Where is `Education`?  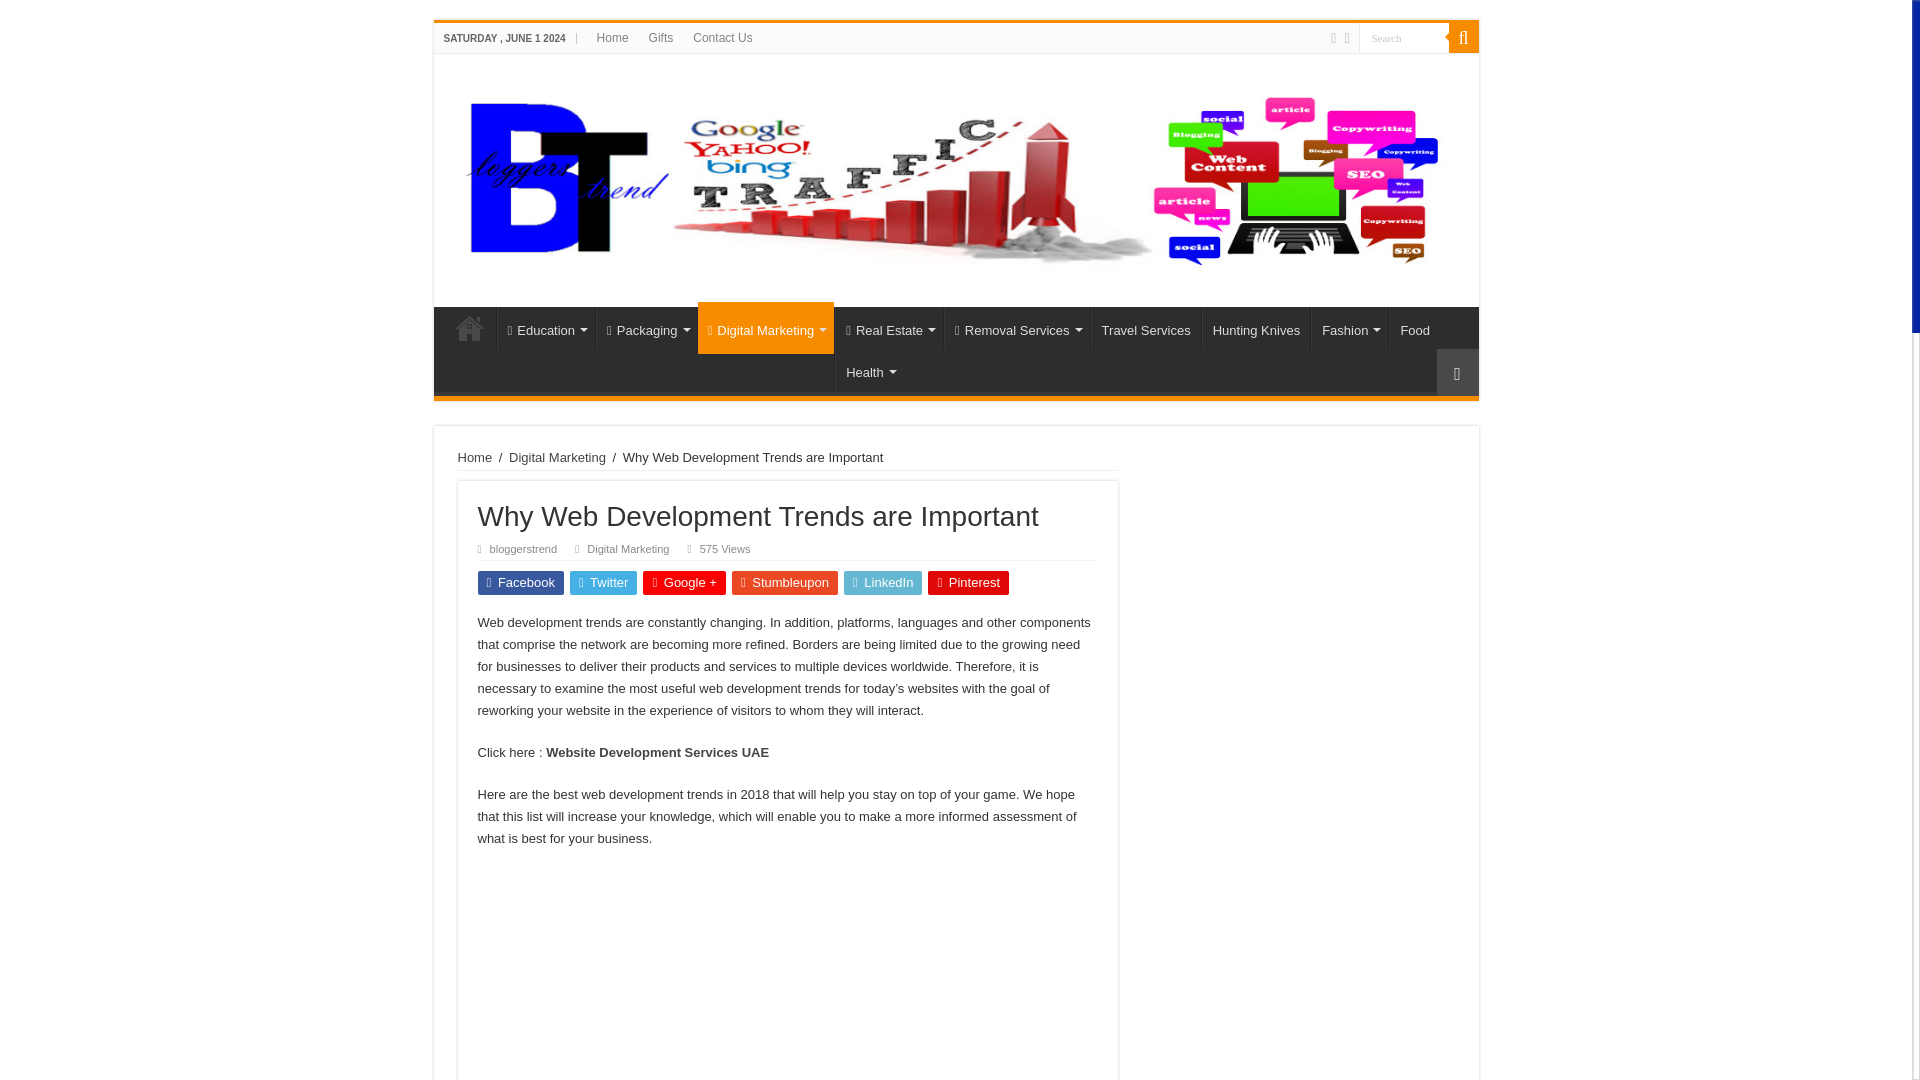 Education is located at coordinates (545, 327).